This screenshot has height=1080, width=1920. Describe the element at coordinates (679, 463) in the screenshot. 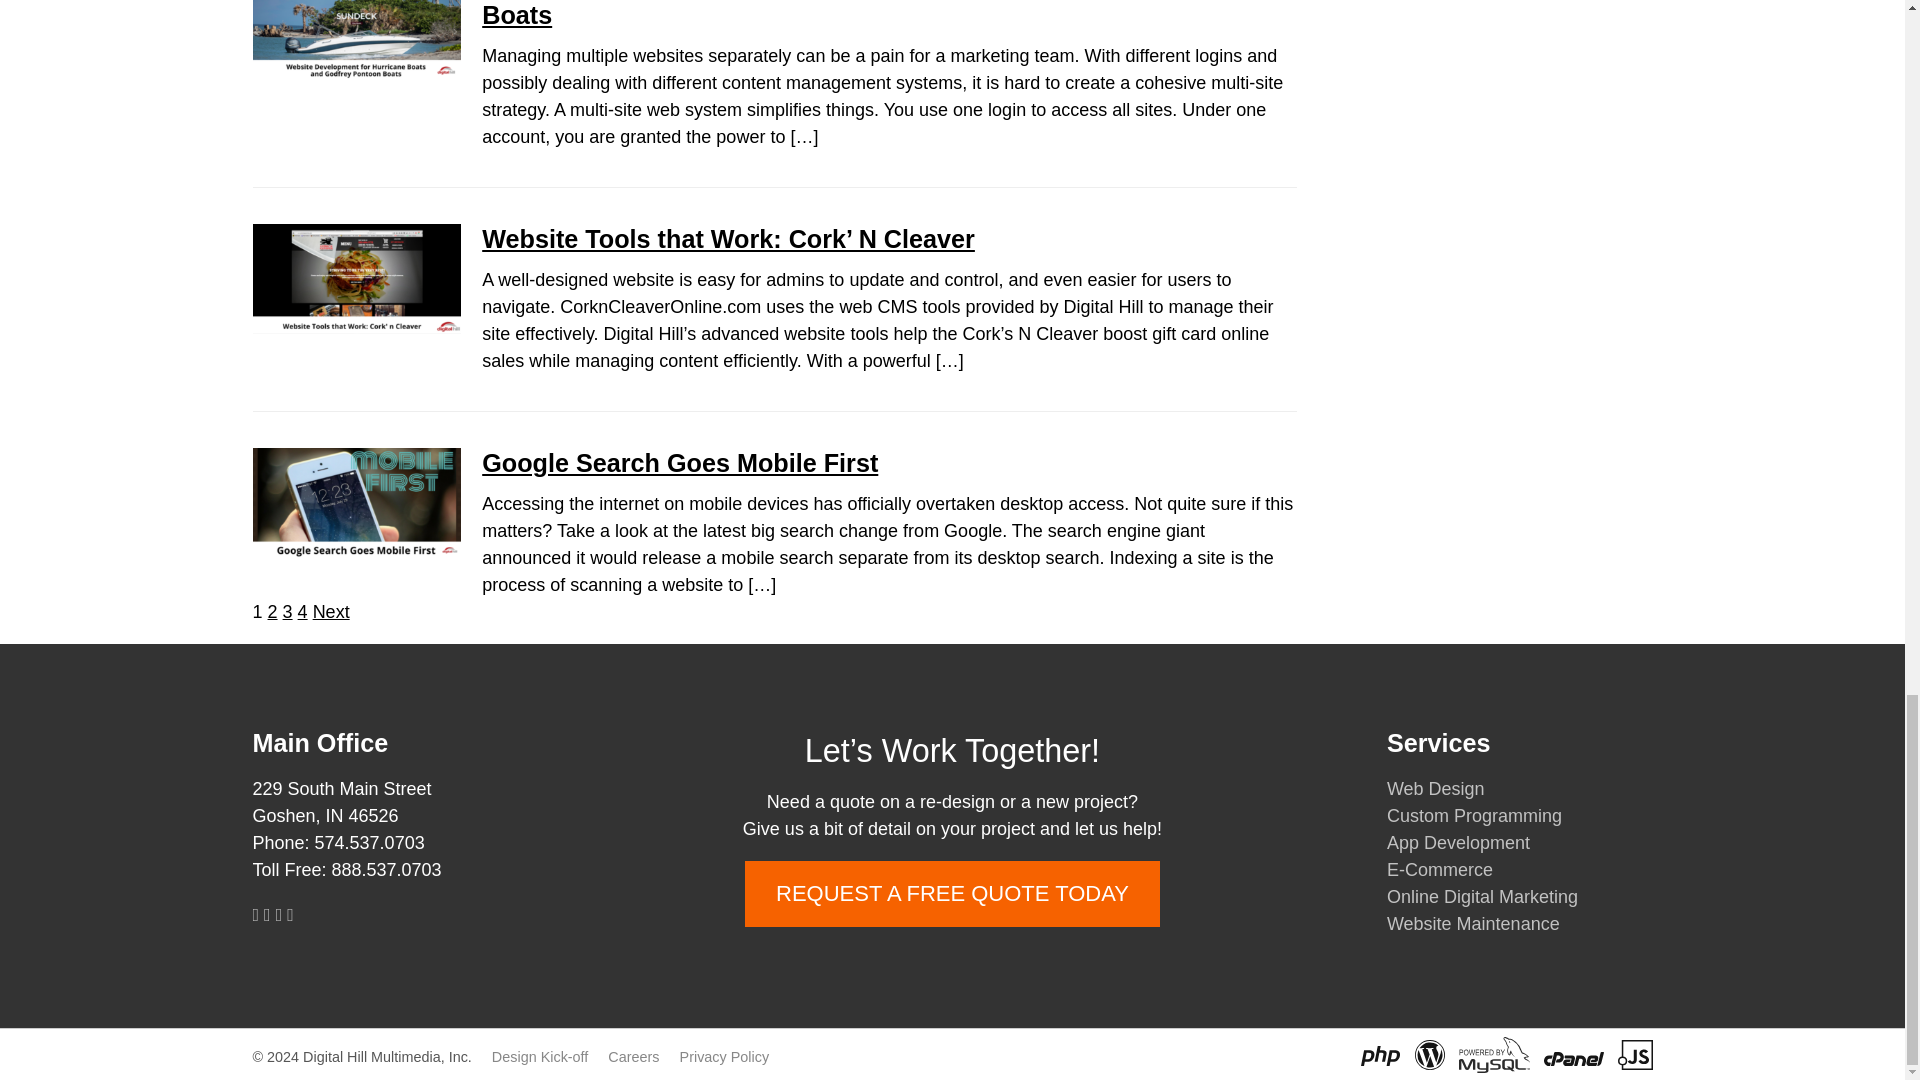

I see `Google Search Goes Mobile First` at that location.